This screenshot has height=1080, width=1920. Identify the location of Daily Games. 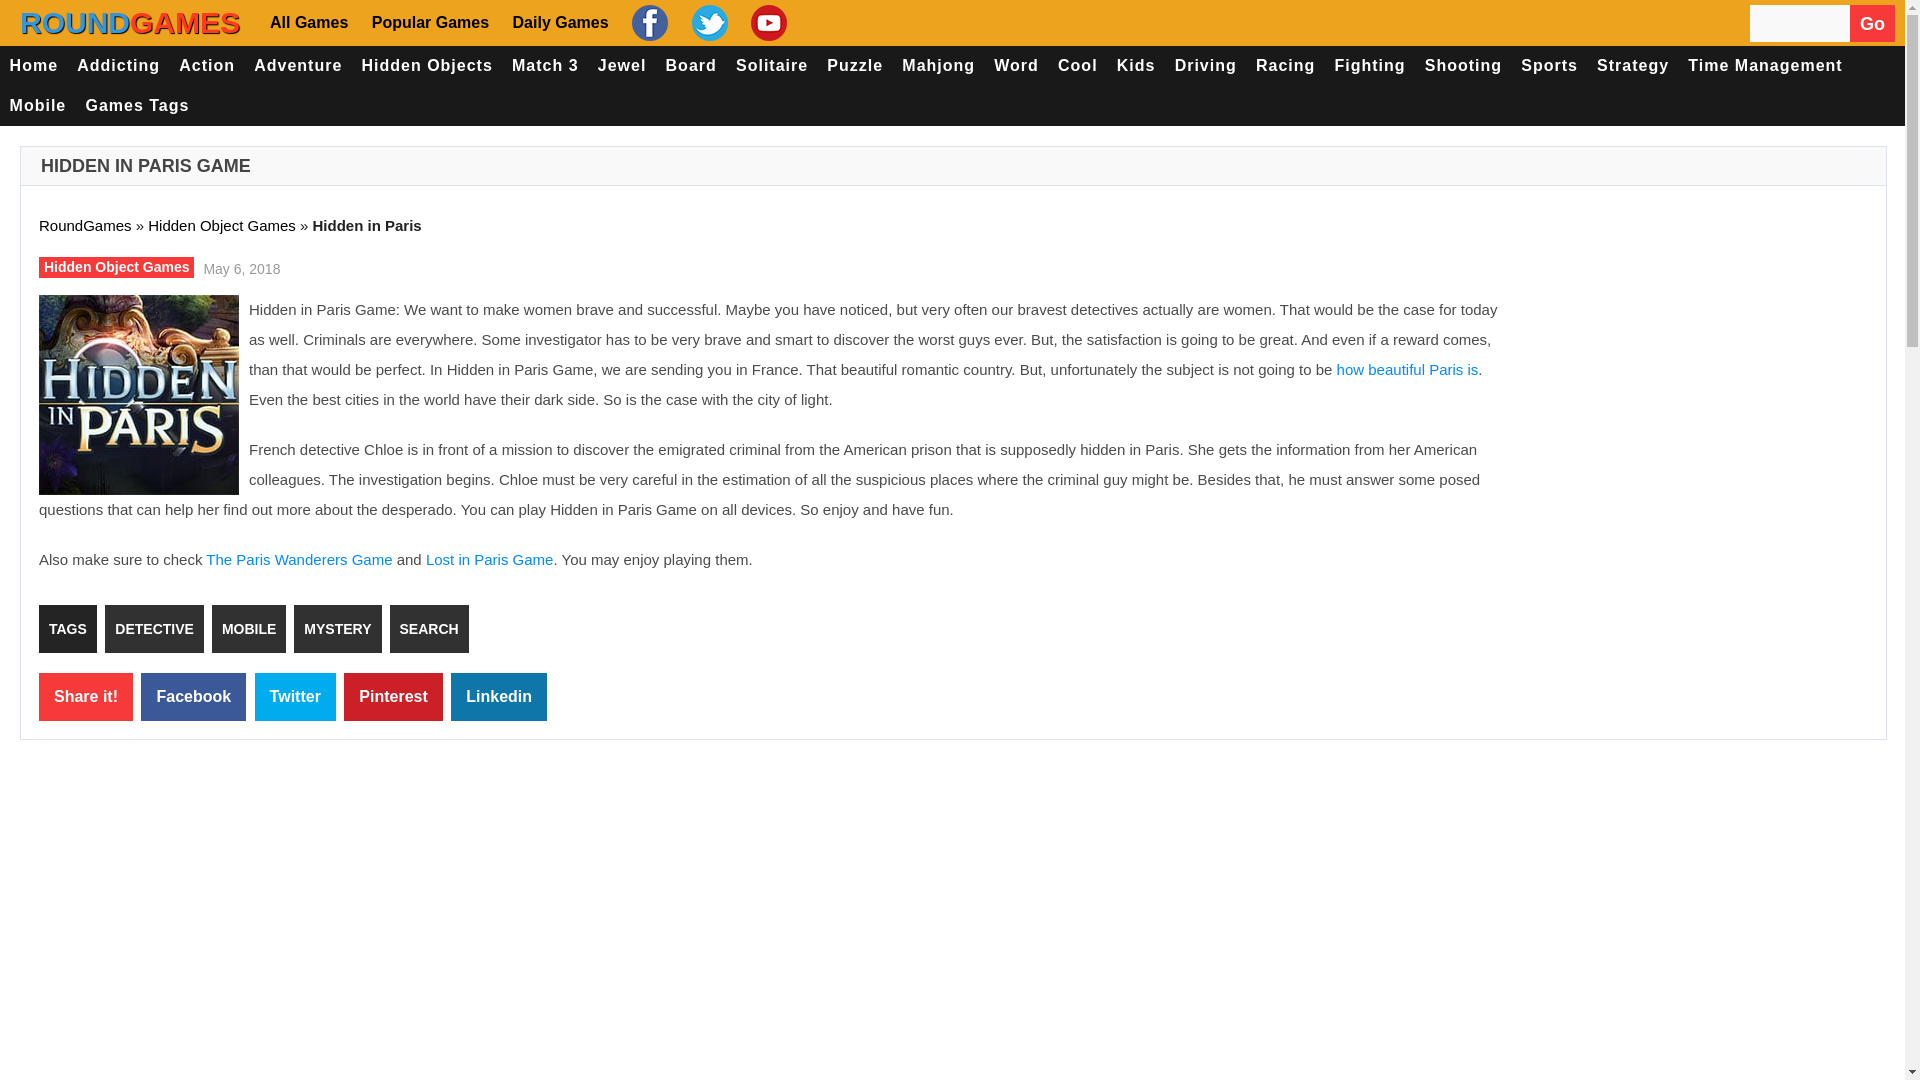
(558, 22).